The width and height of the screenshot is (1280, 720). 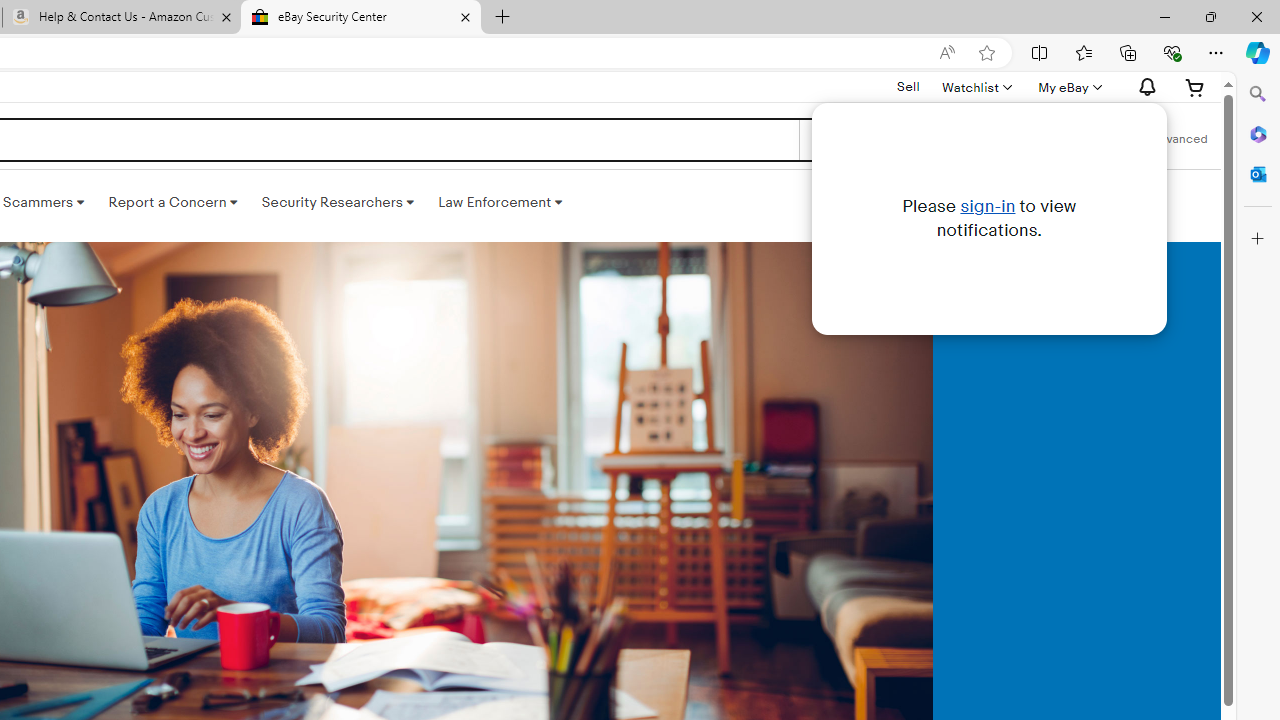 What do you see at coordinates (1179, 140) in the screenshot?
I see `Advanced Search` at bounding box center [1179, 140].